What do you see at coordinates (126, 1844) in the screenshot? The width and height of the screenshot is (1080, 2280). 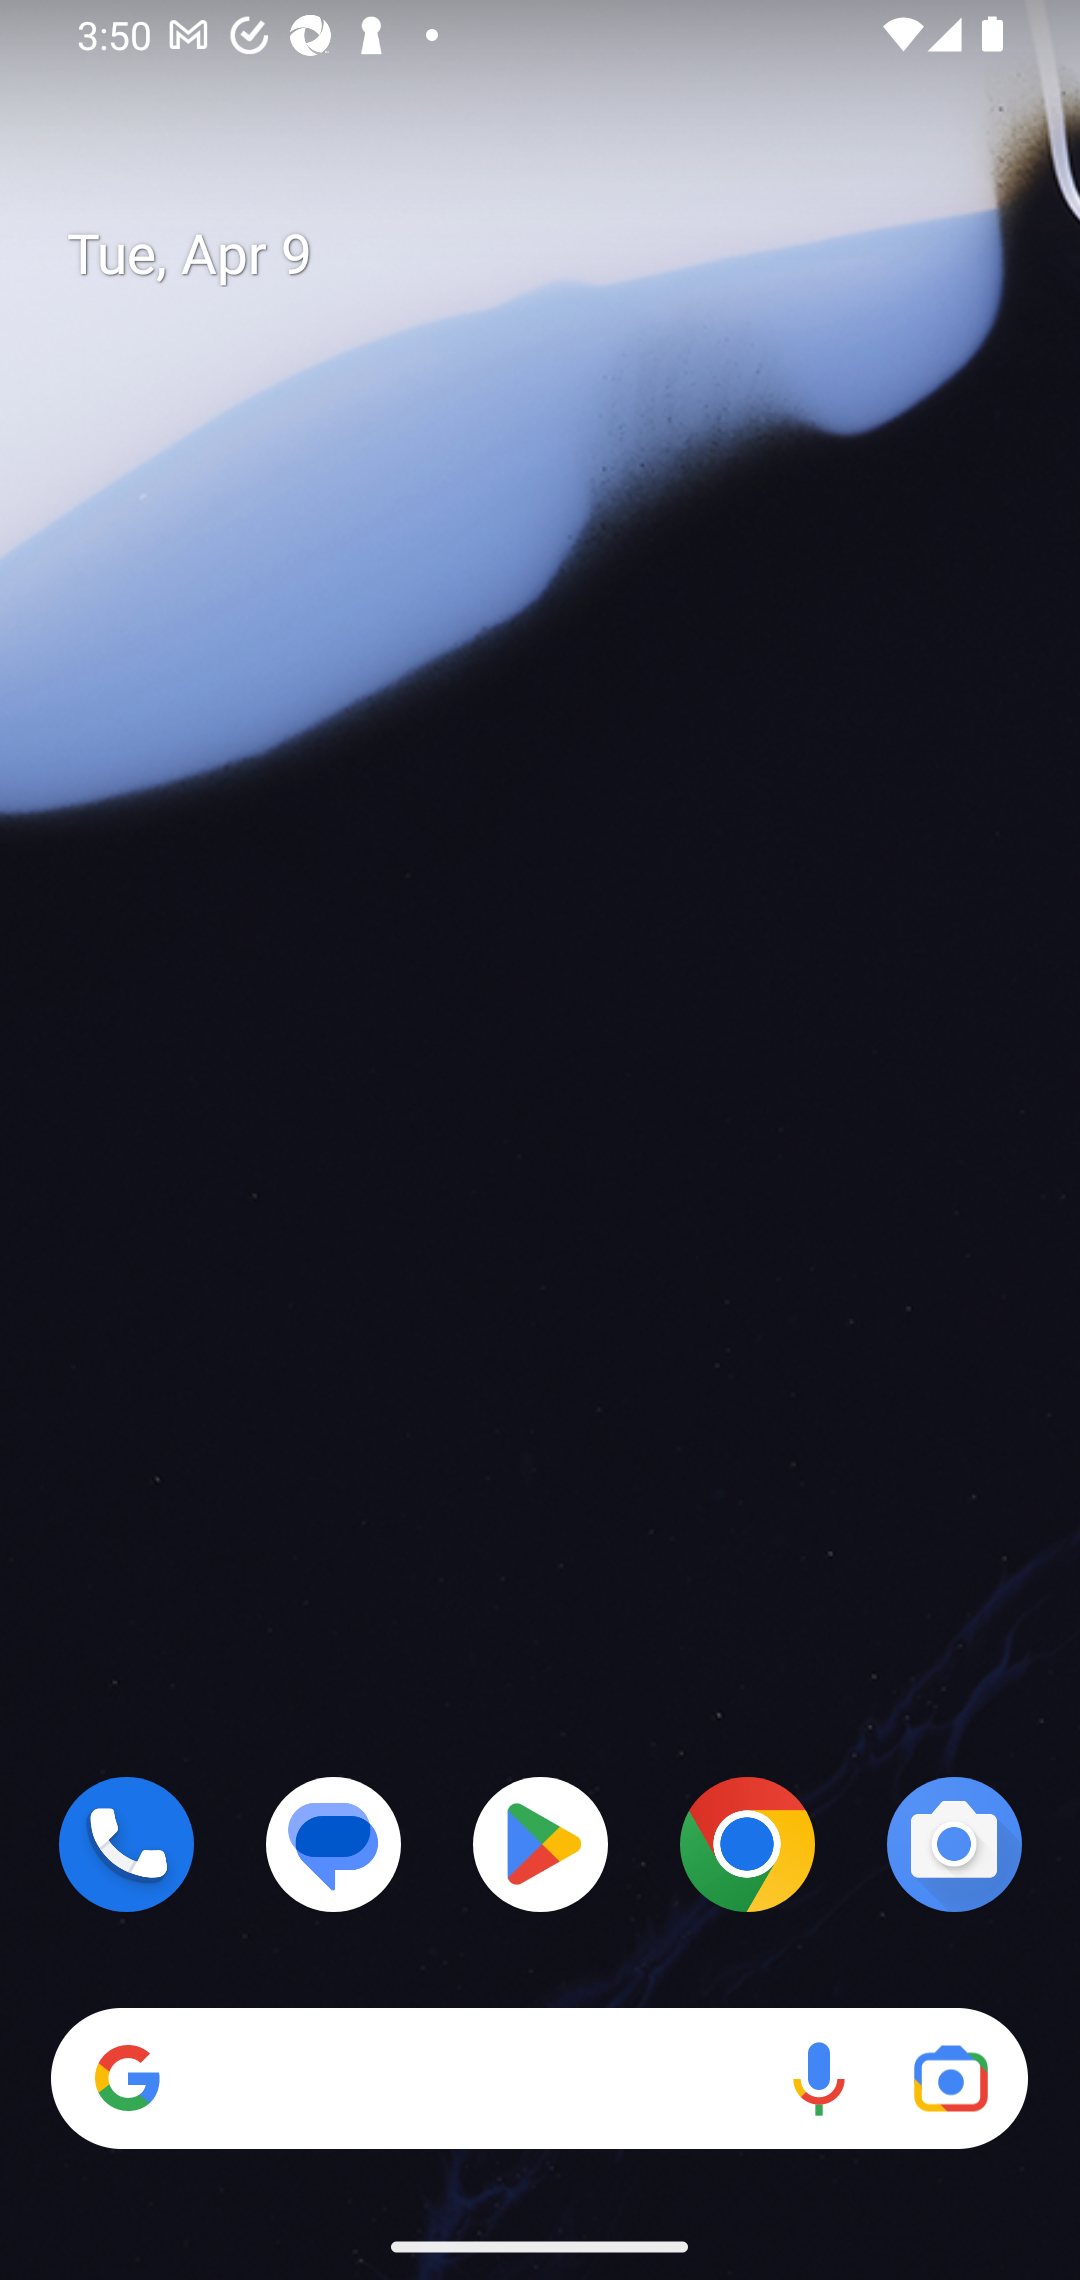 I see `Phone` at bounding box center [126, 1844].